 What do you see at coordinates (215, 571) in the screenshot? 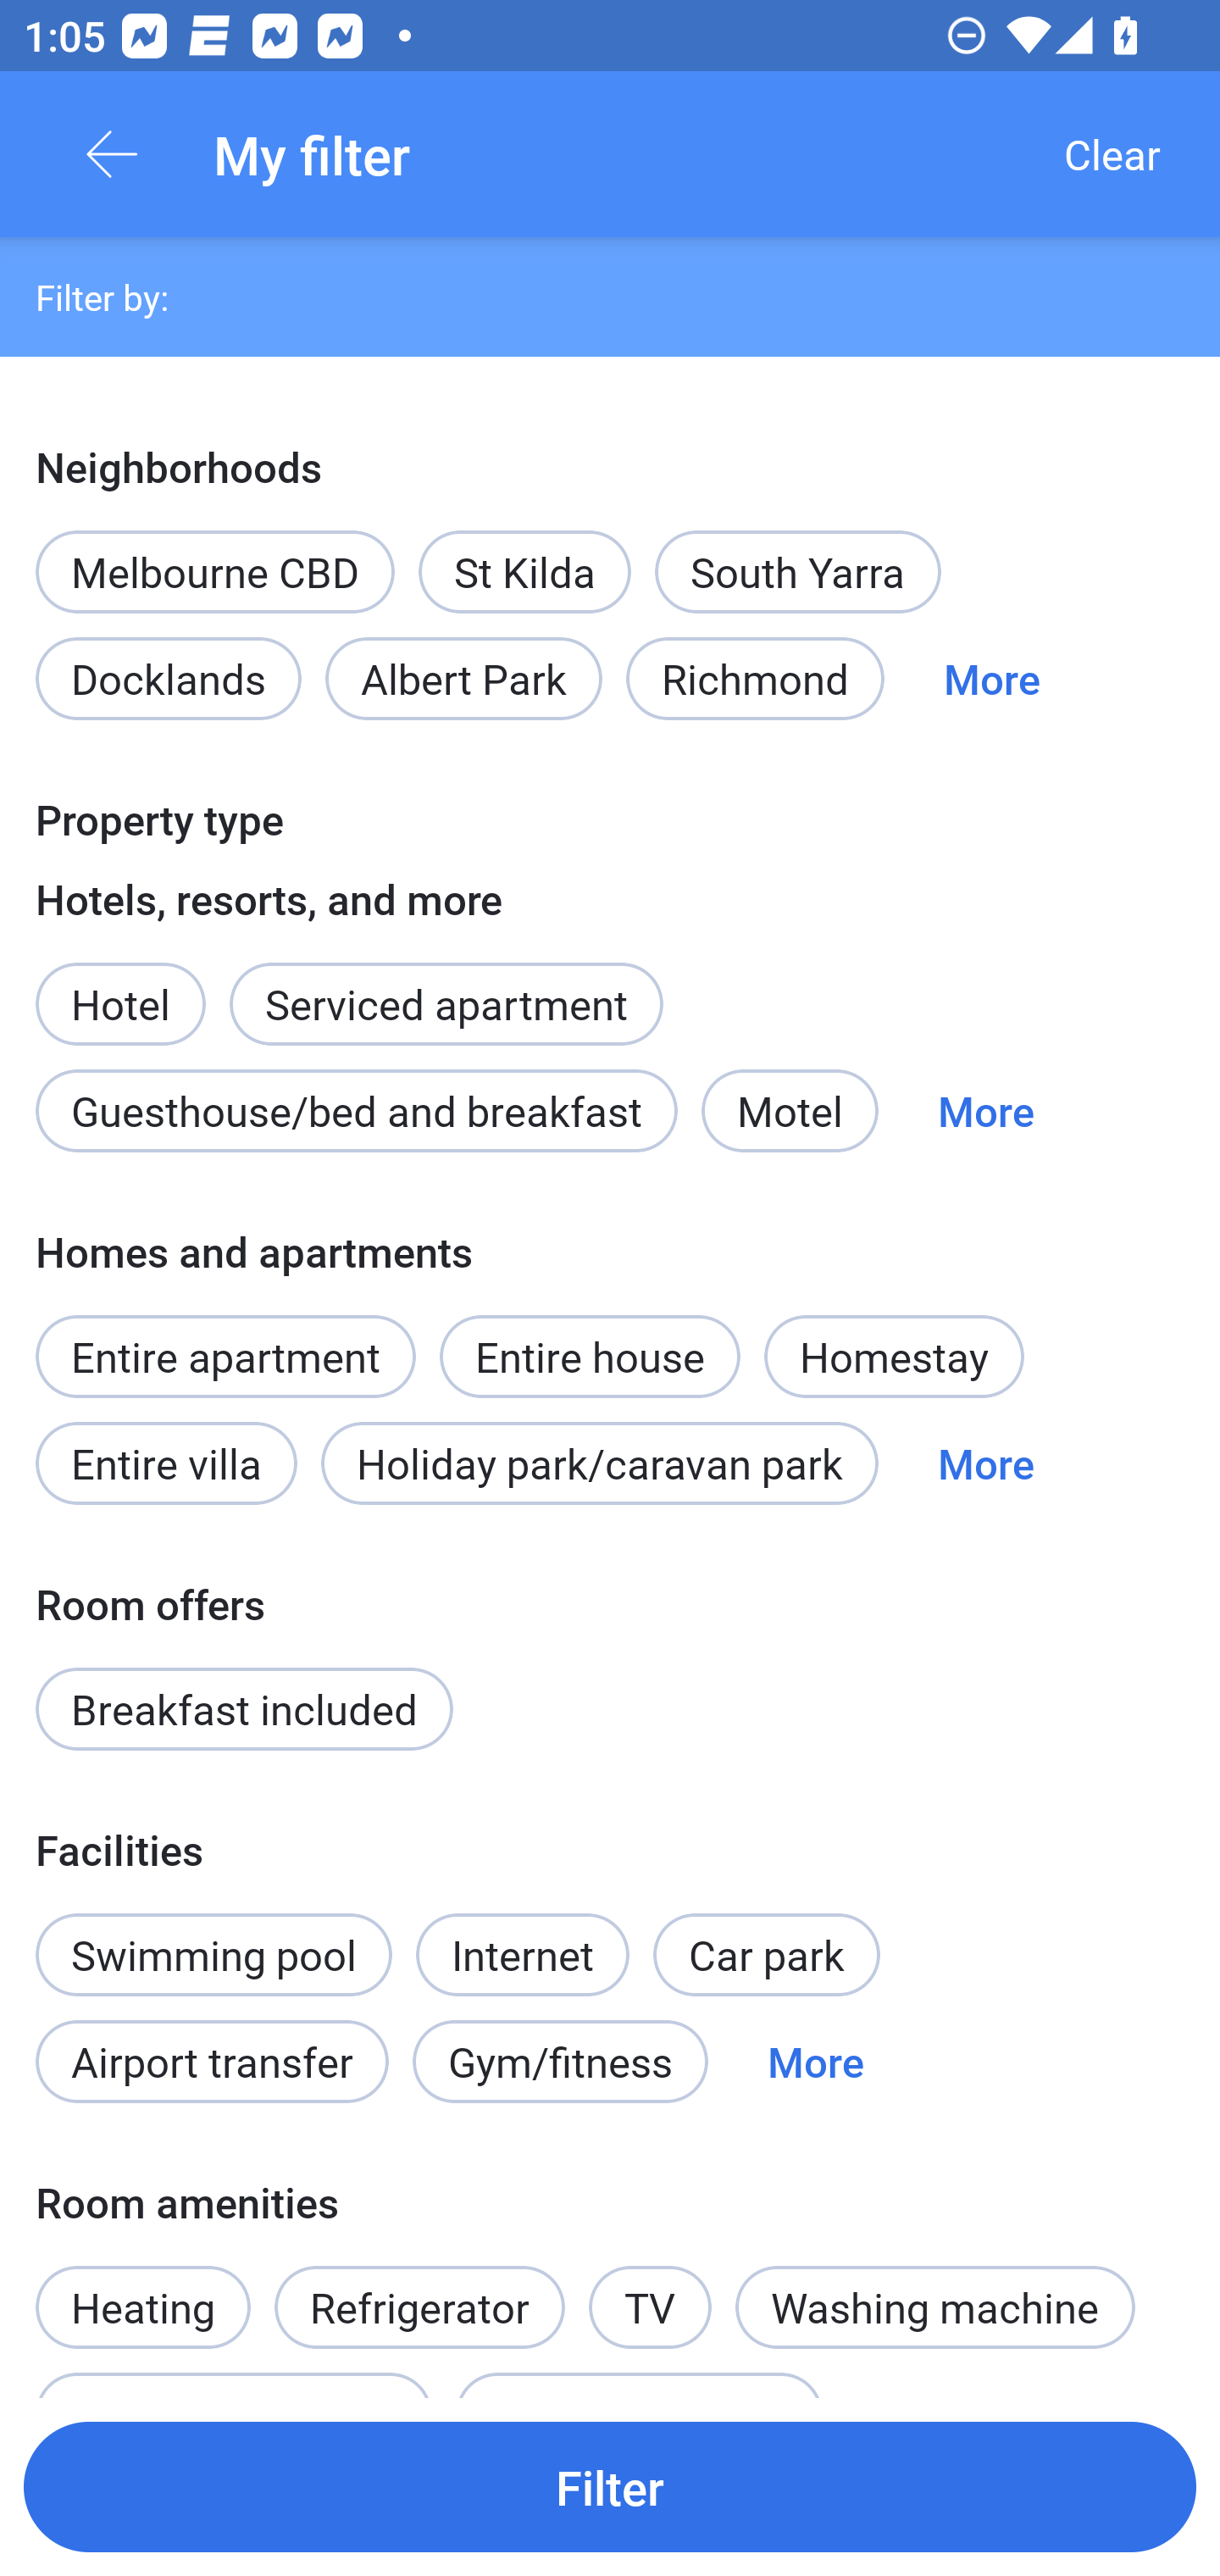
I see `Melbourne CBD` at bounding box center [215, 571].